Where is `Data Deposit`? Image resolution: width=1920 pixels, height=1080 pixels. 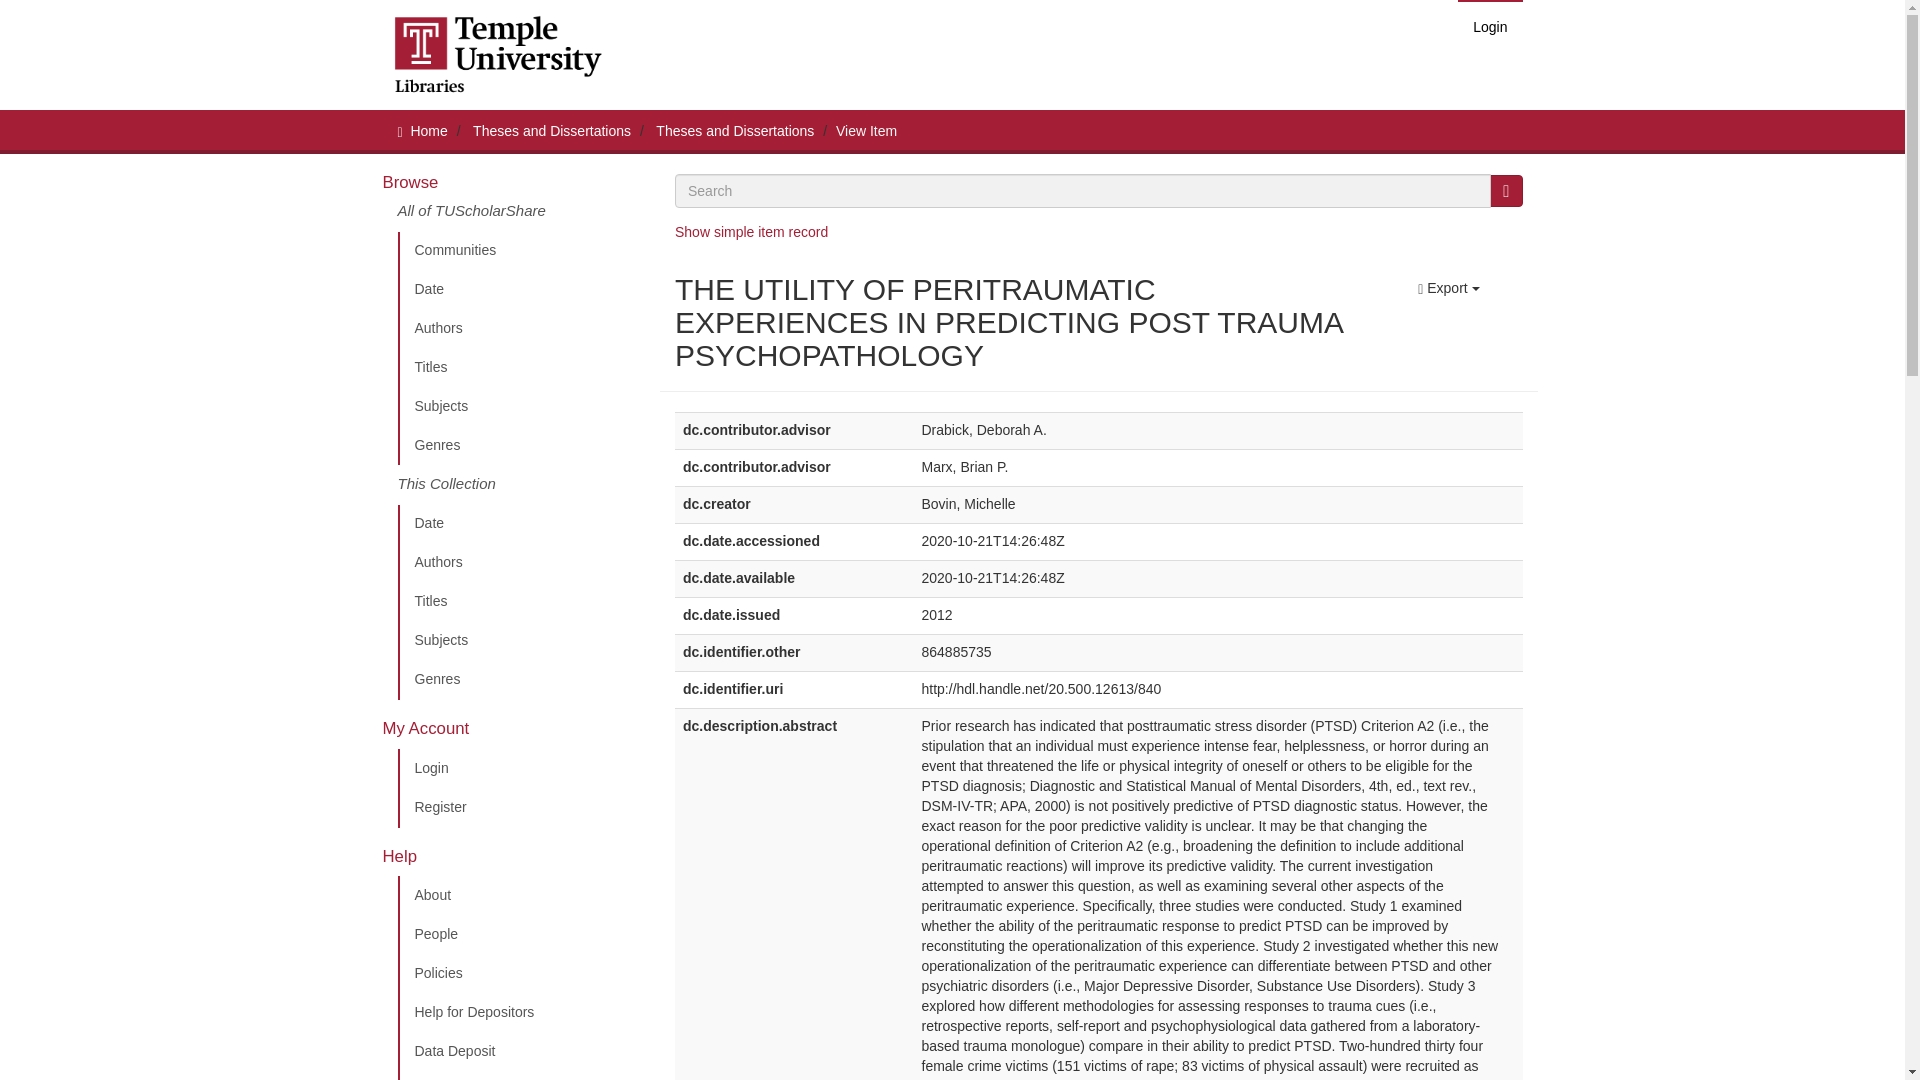 Data Deposit is located at coordinates (521, 1052).